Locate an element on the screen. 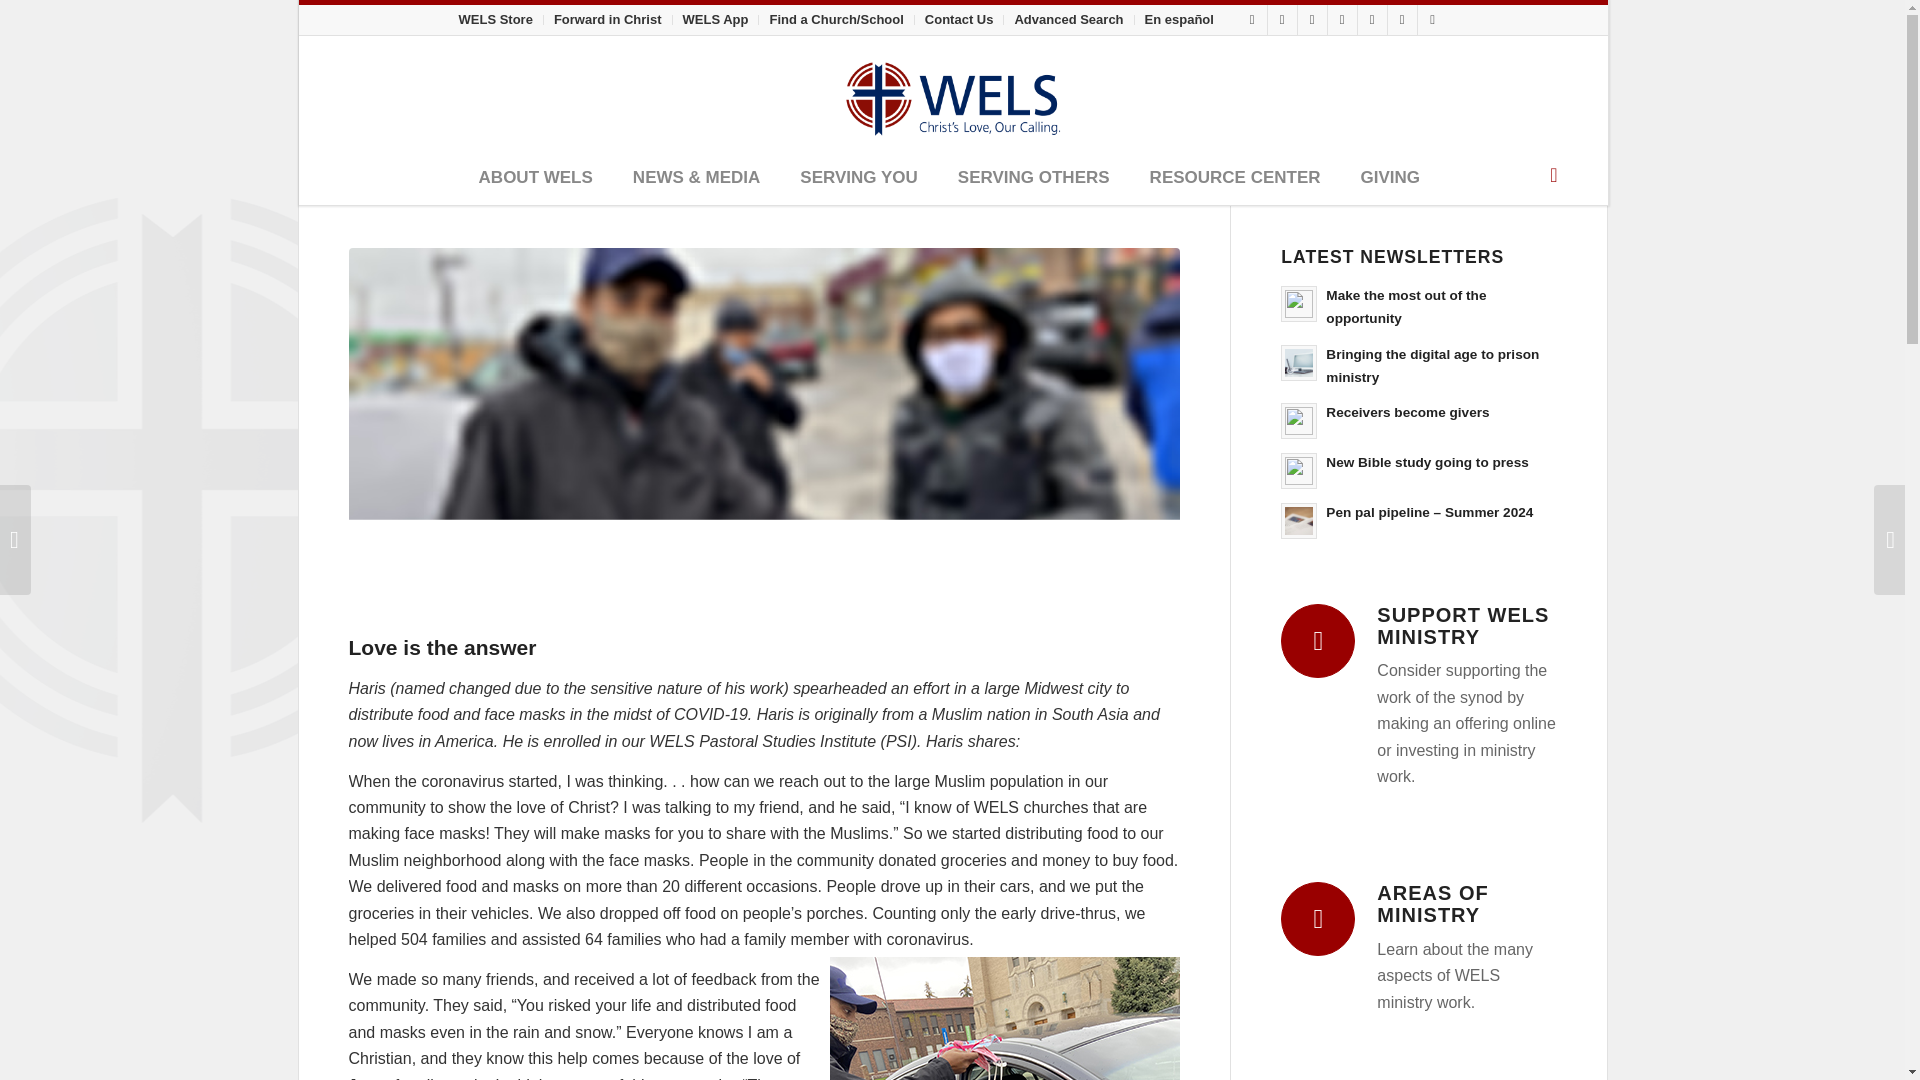 This screenshot has width=1920, height=1080. WELS App is located at coordinates (716, 19).